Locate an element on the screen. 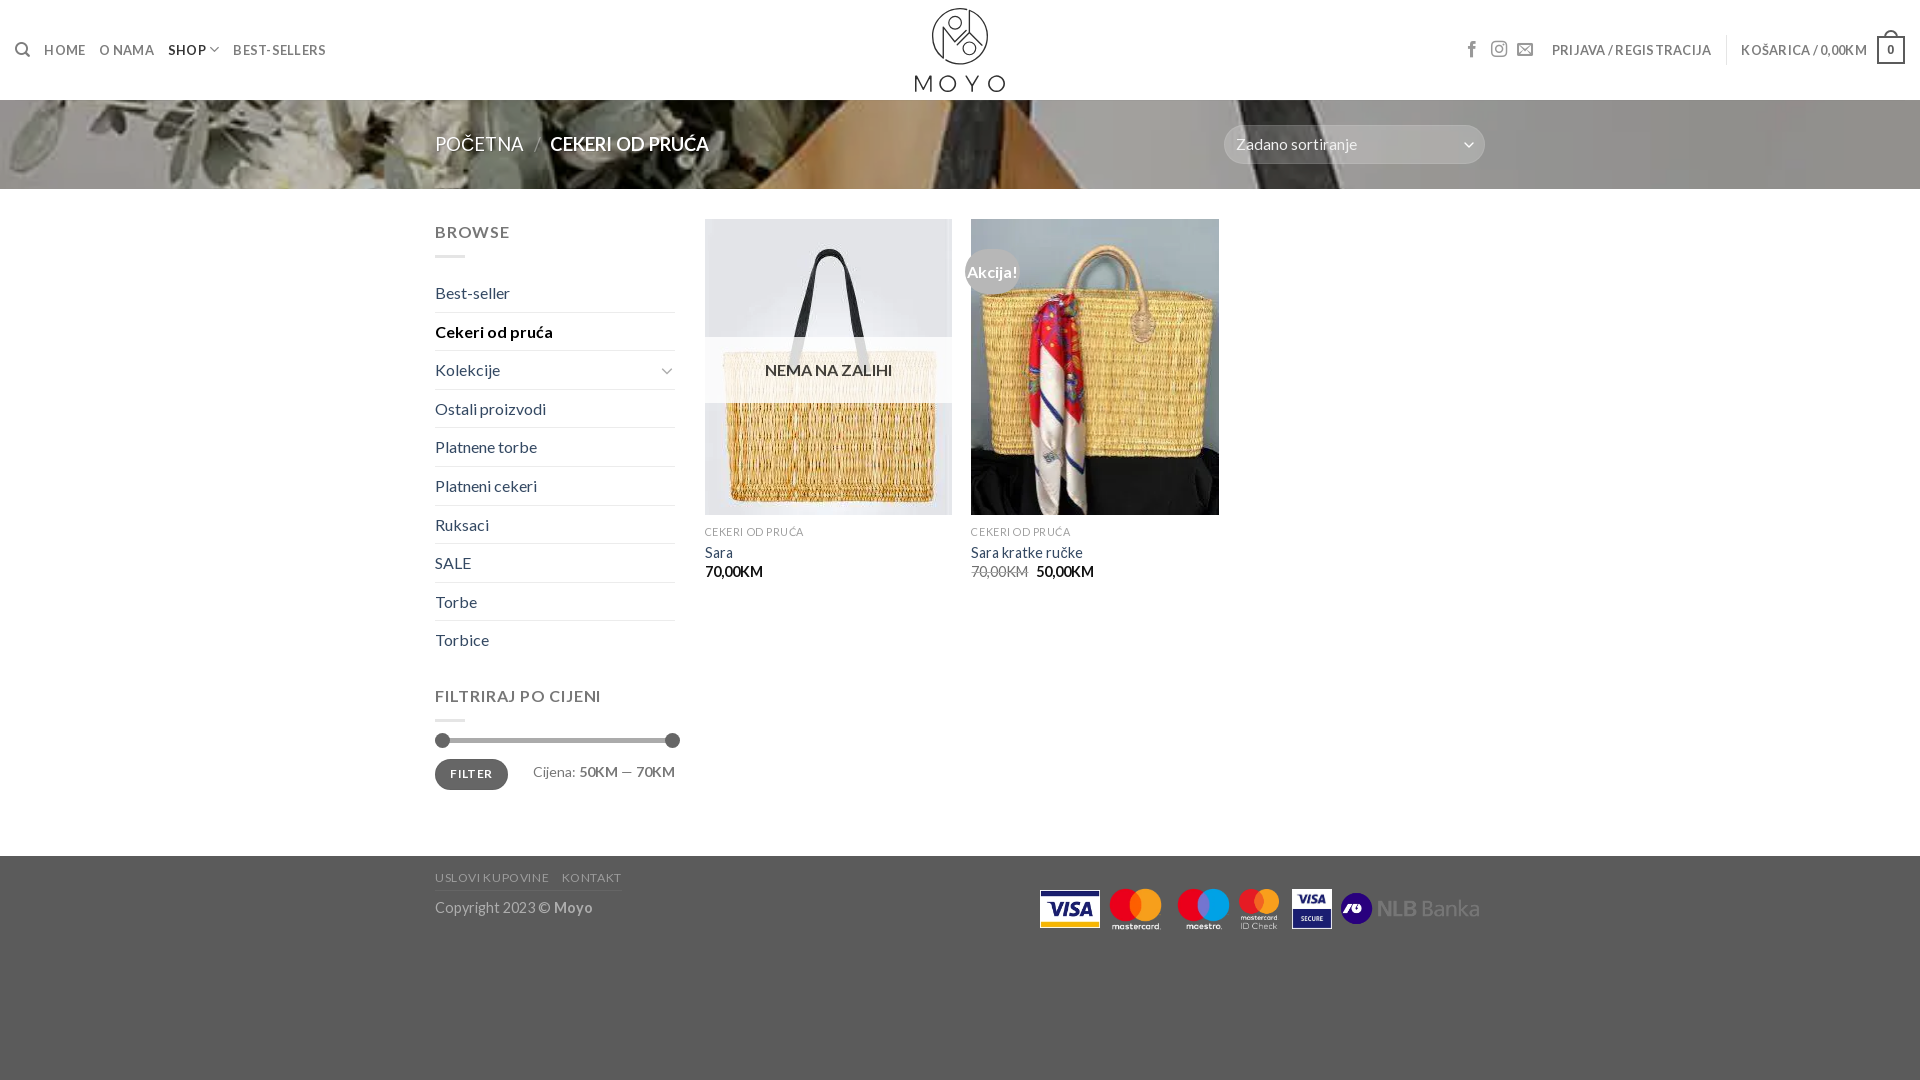 The height and width of the screenshot is (1080, 1920). HOME is located at coordinates (64, 50).